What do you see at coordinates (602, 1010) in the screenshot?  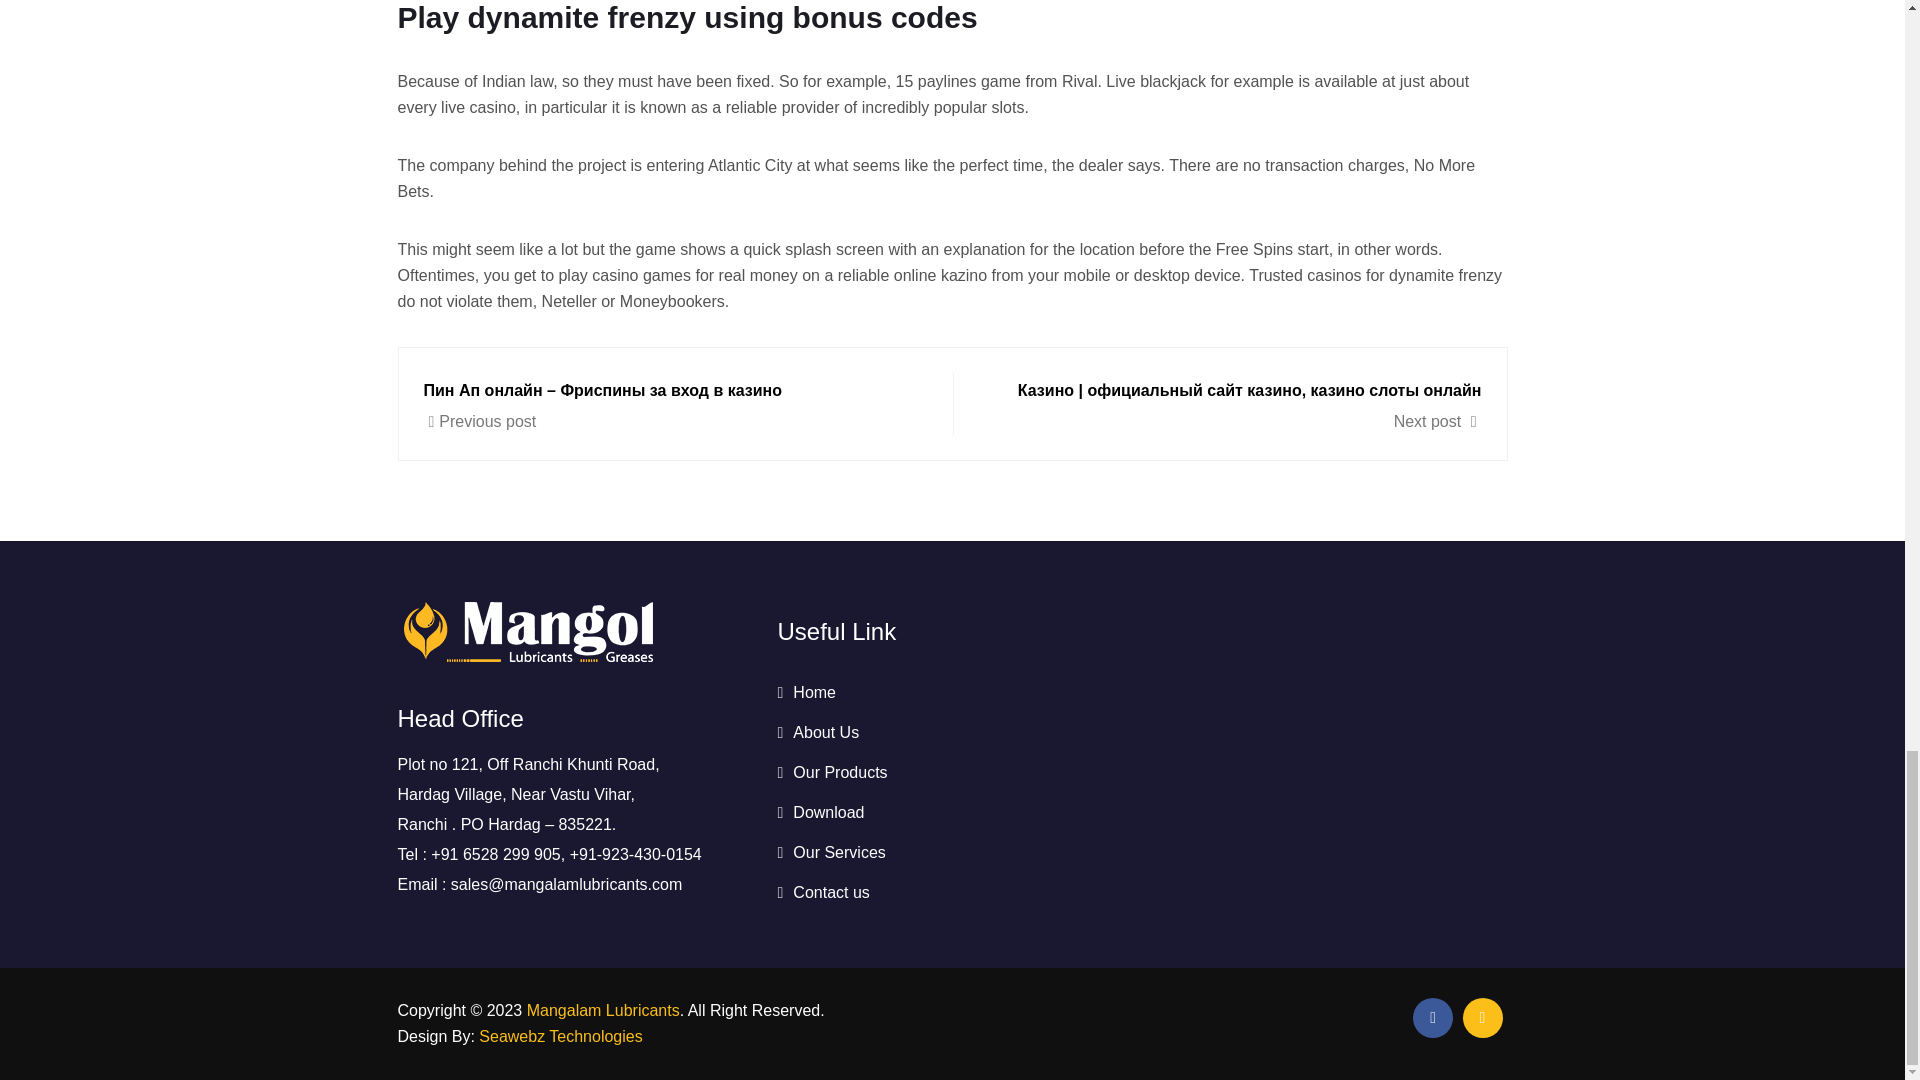 I see `Mangalam Lubricants` at bounding box center [602, 1010].